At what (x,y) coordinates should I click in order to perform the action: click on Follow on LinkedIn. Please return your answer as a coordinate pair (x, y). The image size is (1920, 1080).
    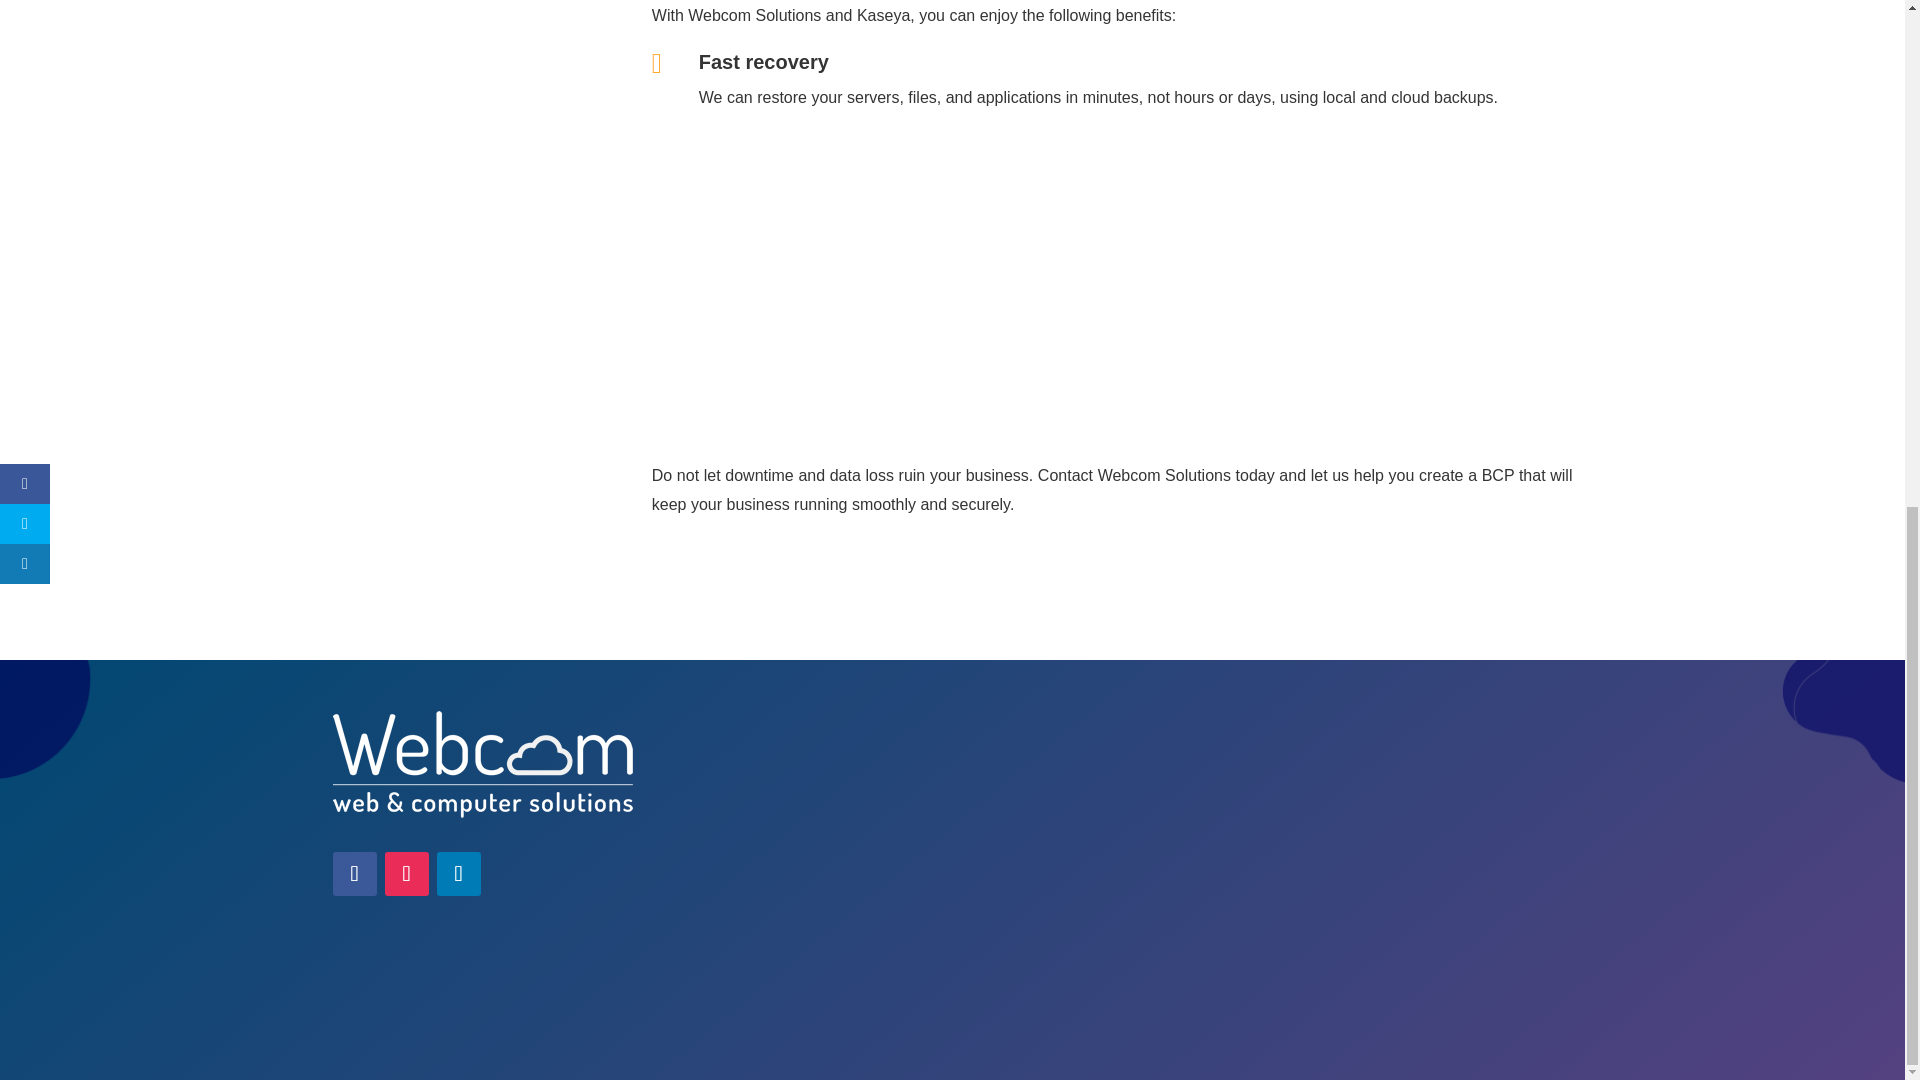
    Looking at the image, I should click on (458, 874).